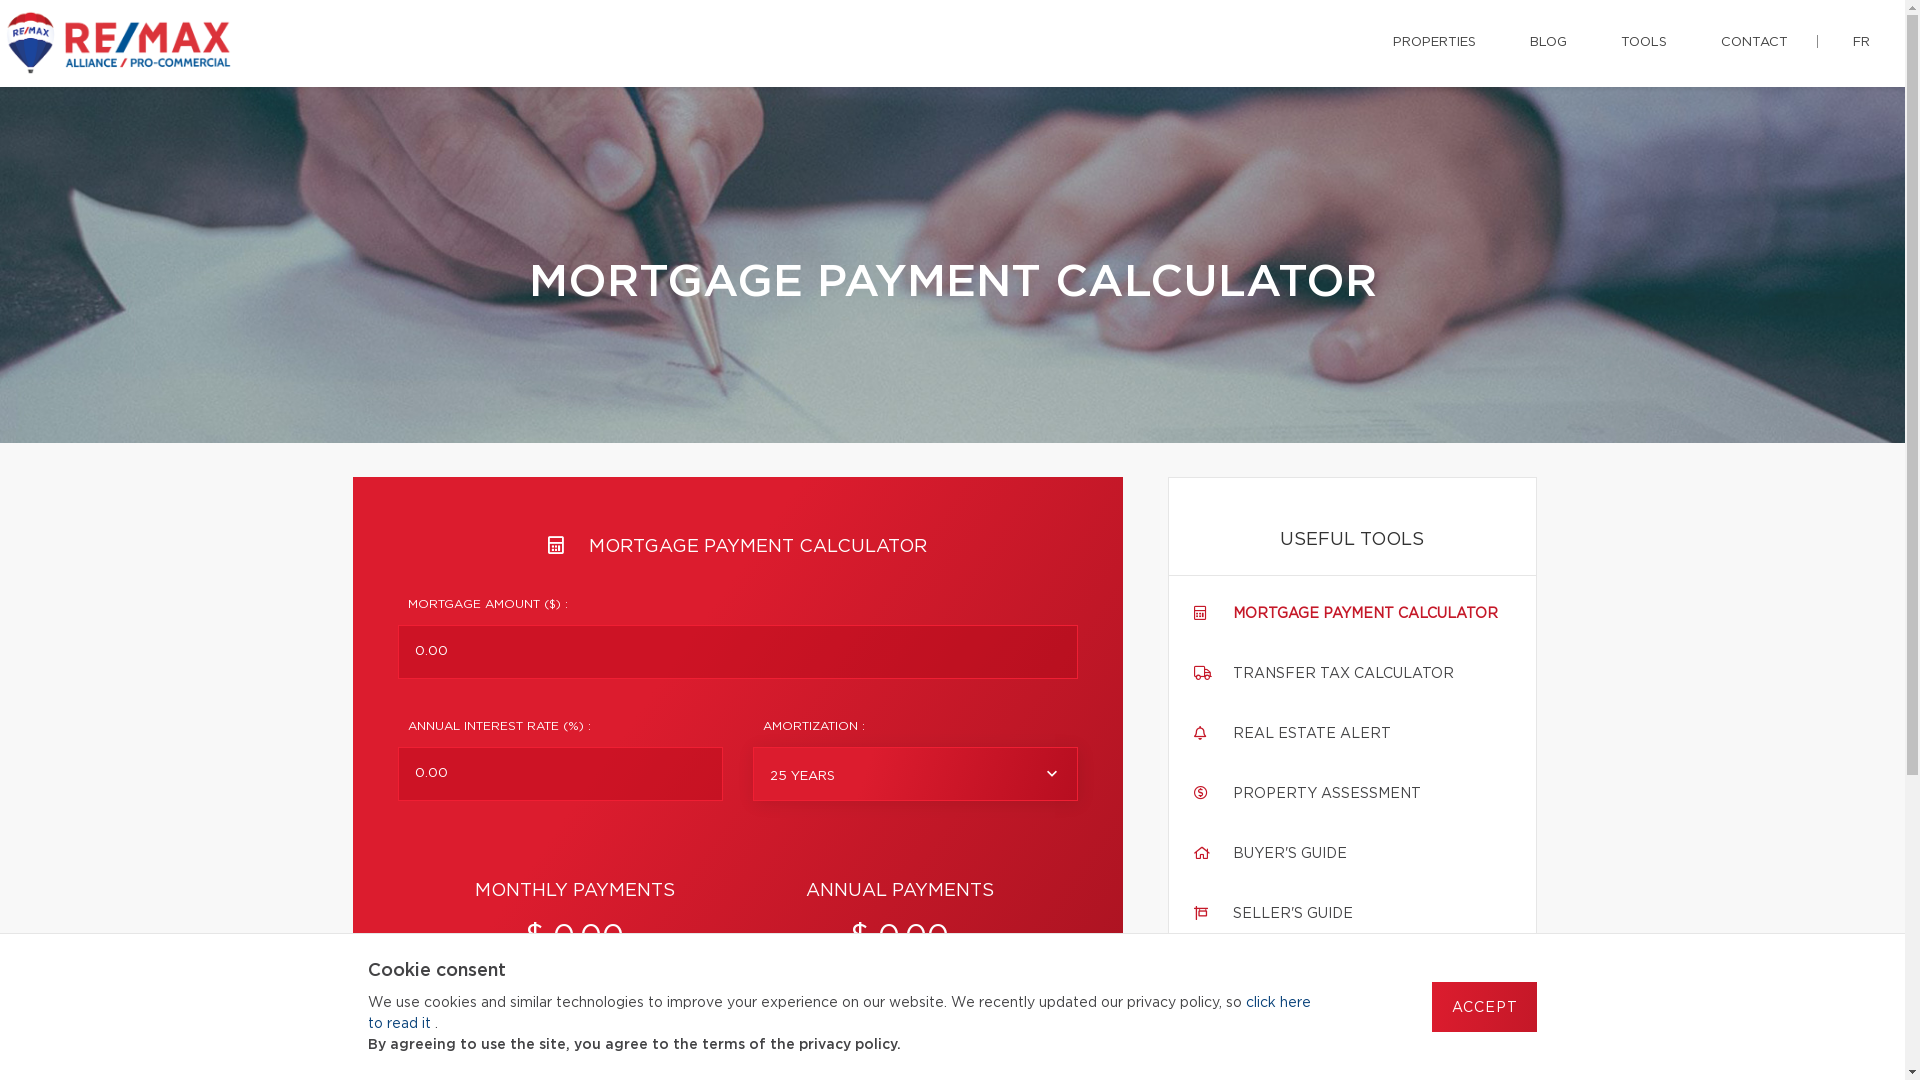  What do you see at coordinates (1289, 854) in the screenshot?
I see `BUYER'S GUIDE` at bounding box center [1289, 854].